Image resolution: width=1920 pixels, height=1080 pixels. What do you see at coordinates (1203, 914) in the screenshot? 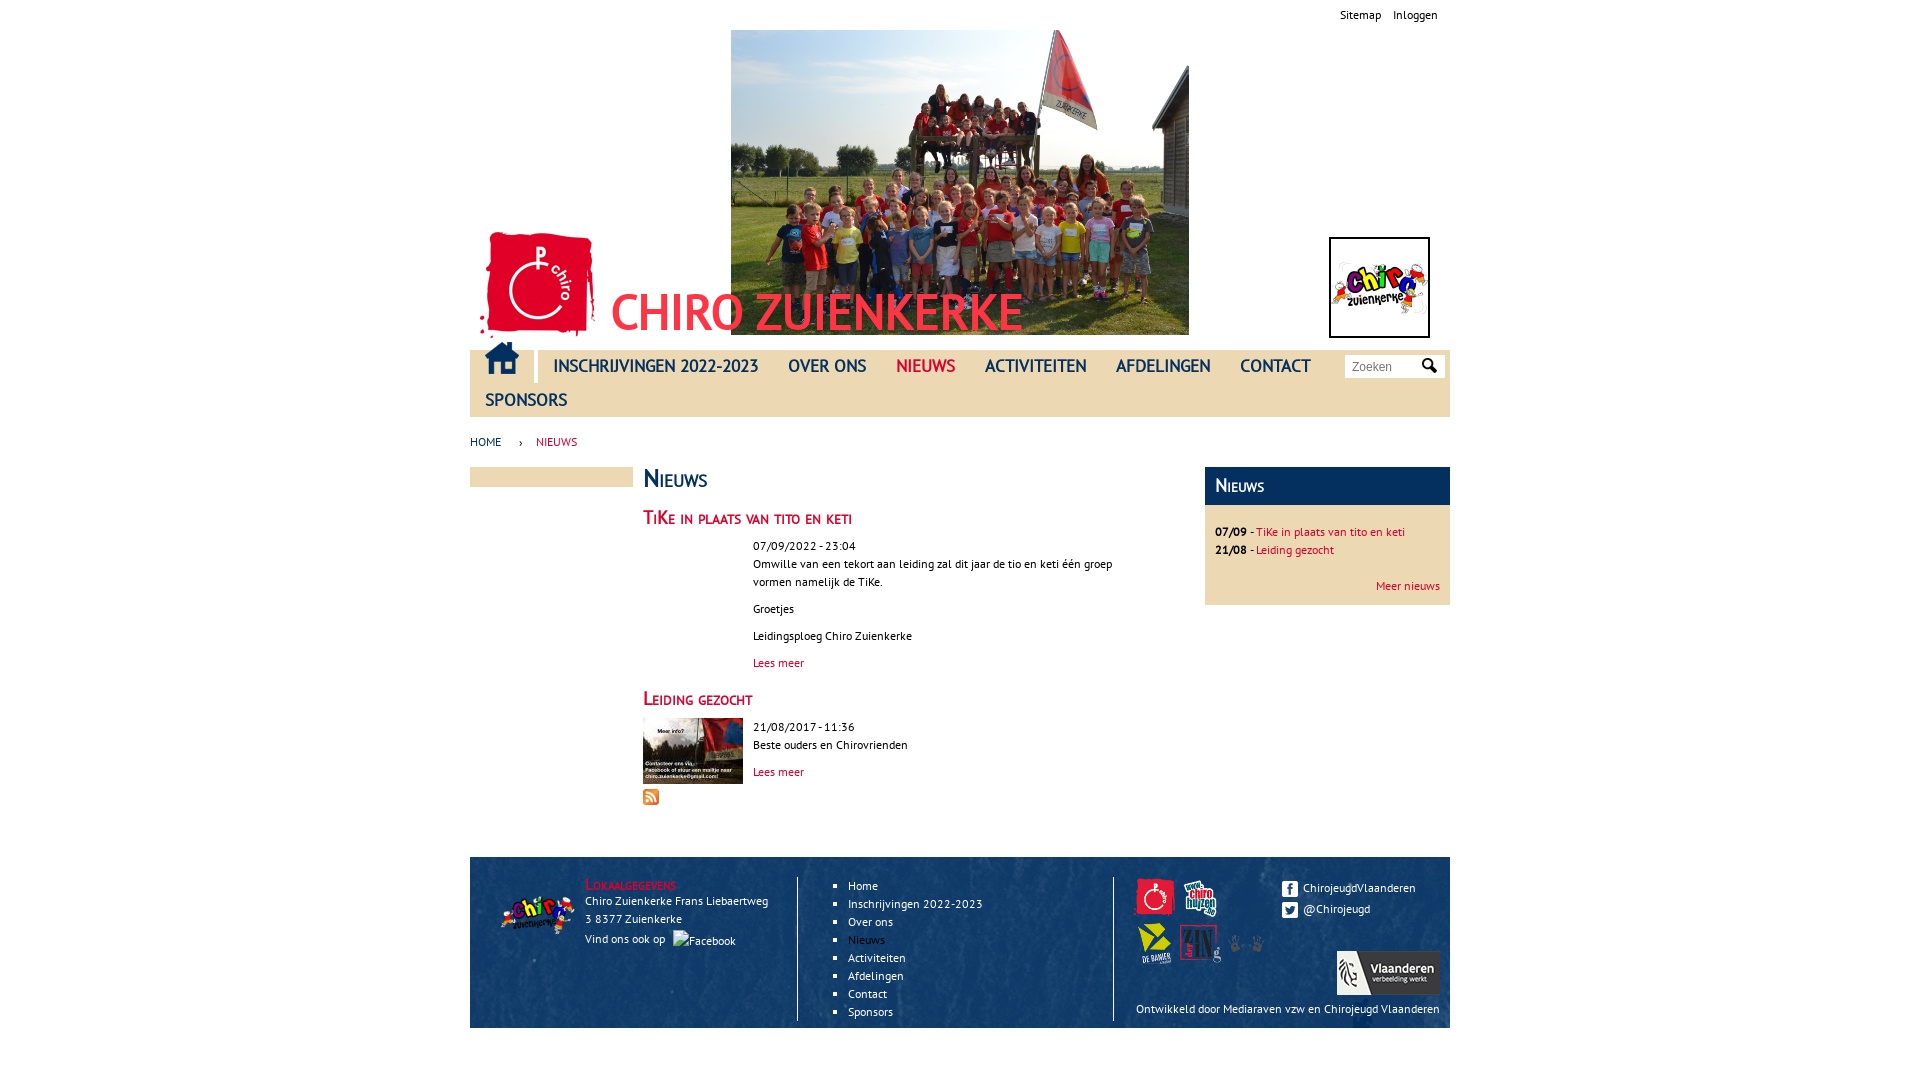
I see `Chirohuizen` at bounding box center [1203, 914].